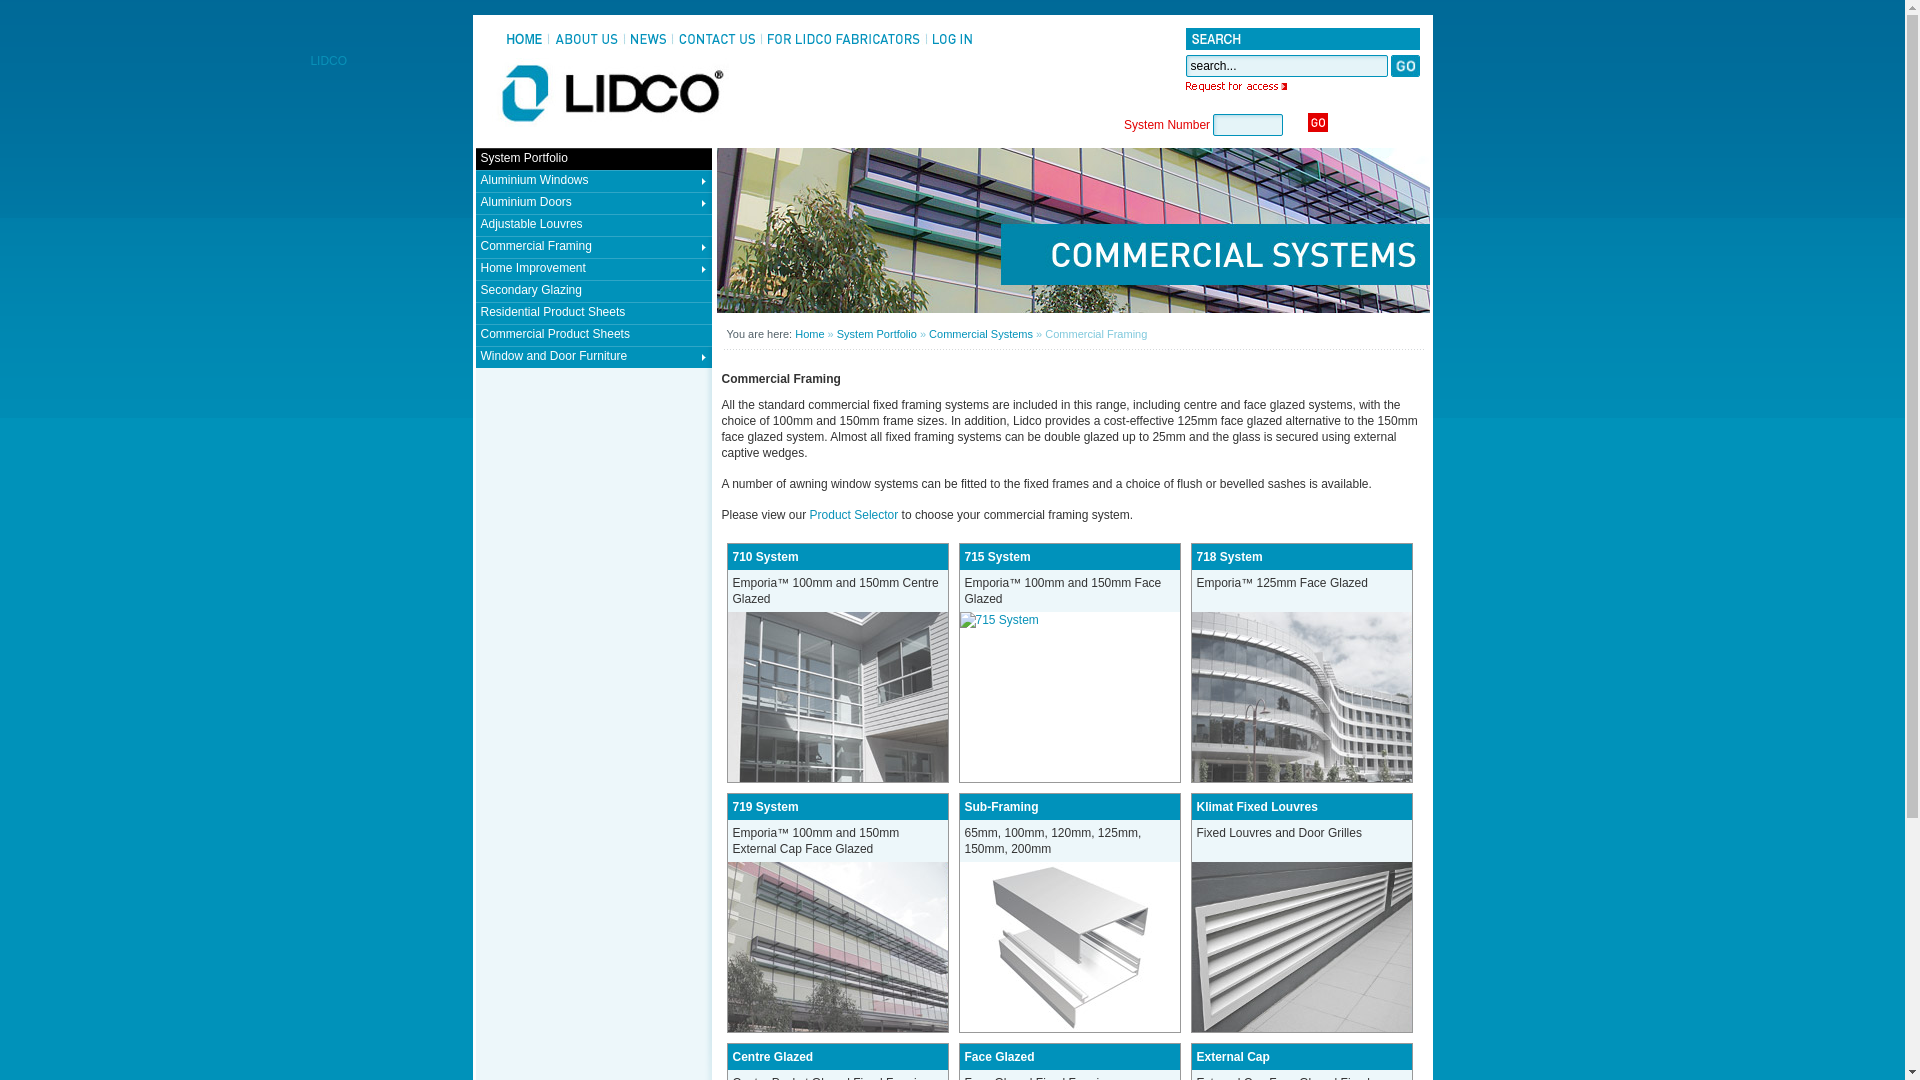 Image resolution: width=1920 pixels, height=1080 pixels. Describe the element at coordinates (1072, 309) in the screenshot. I see `Commercial Systems` at that location.